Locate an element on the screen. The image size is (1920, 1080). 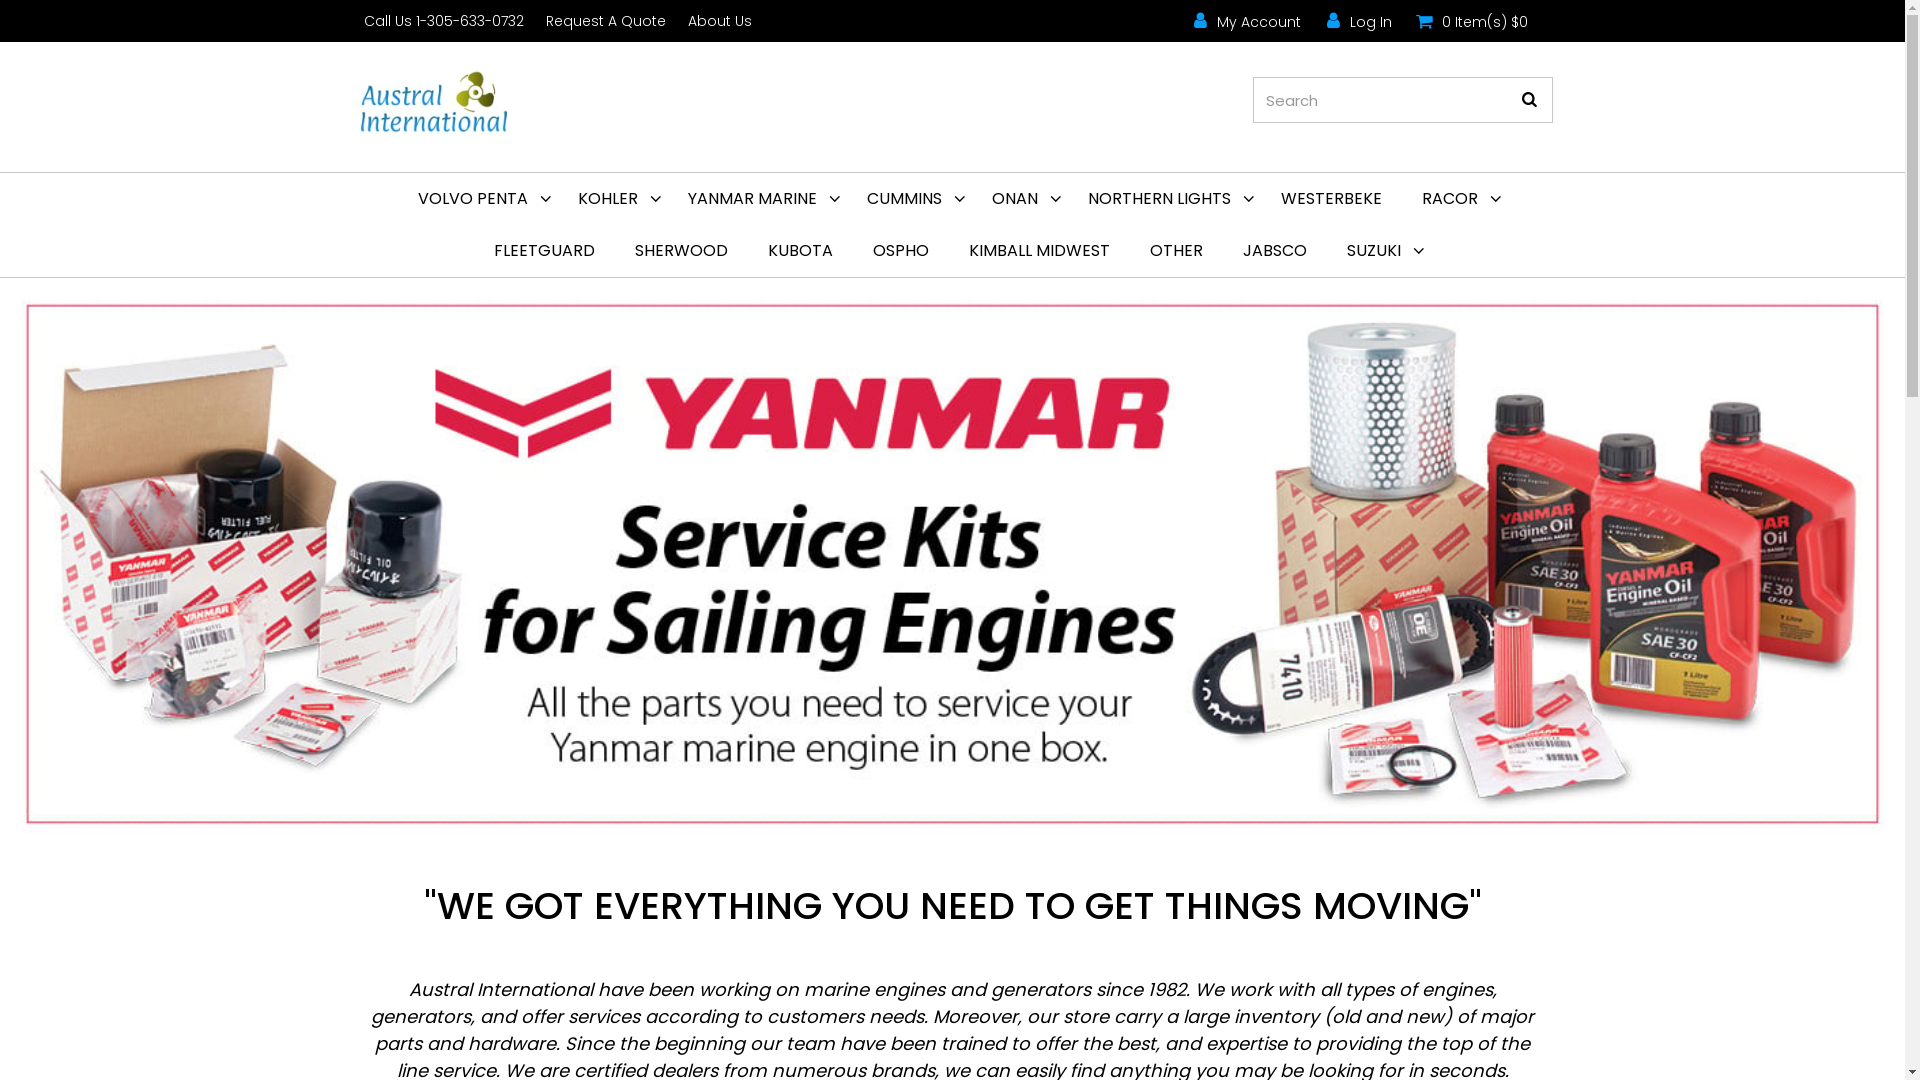
JABSCO is located at coordinates (1275, 251).